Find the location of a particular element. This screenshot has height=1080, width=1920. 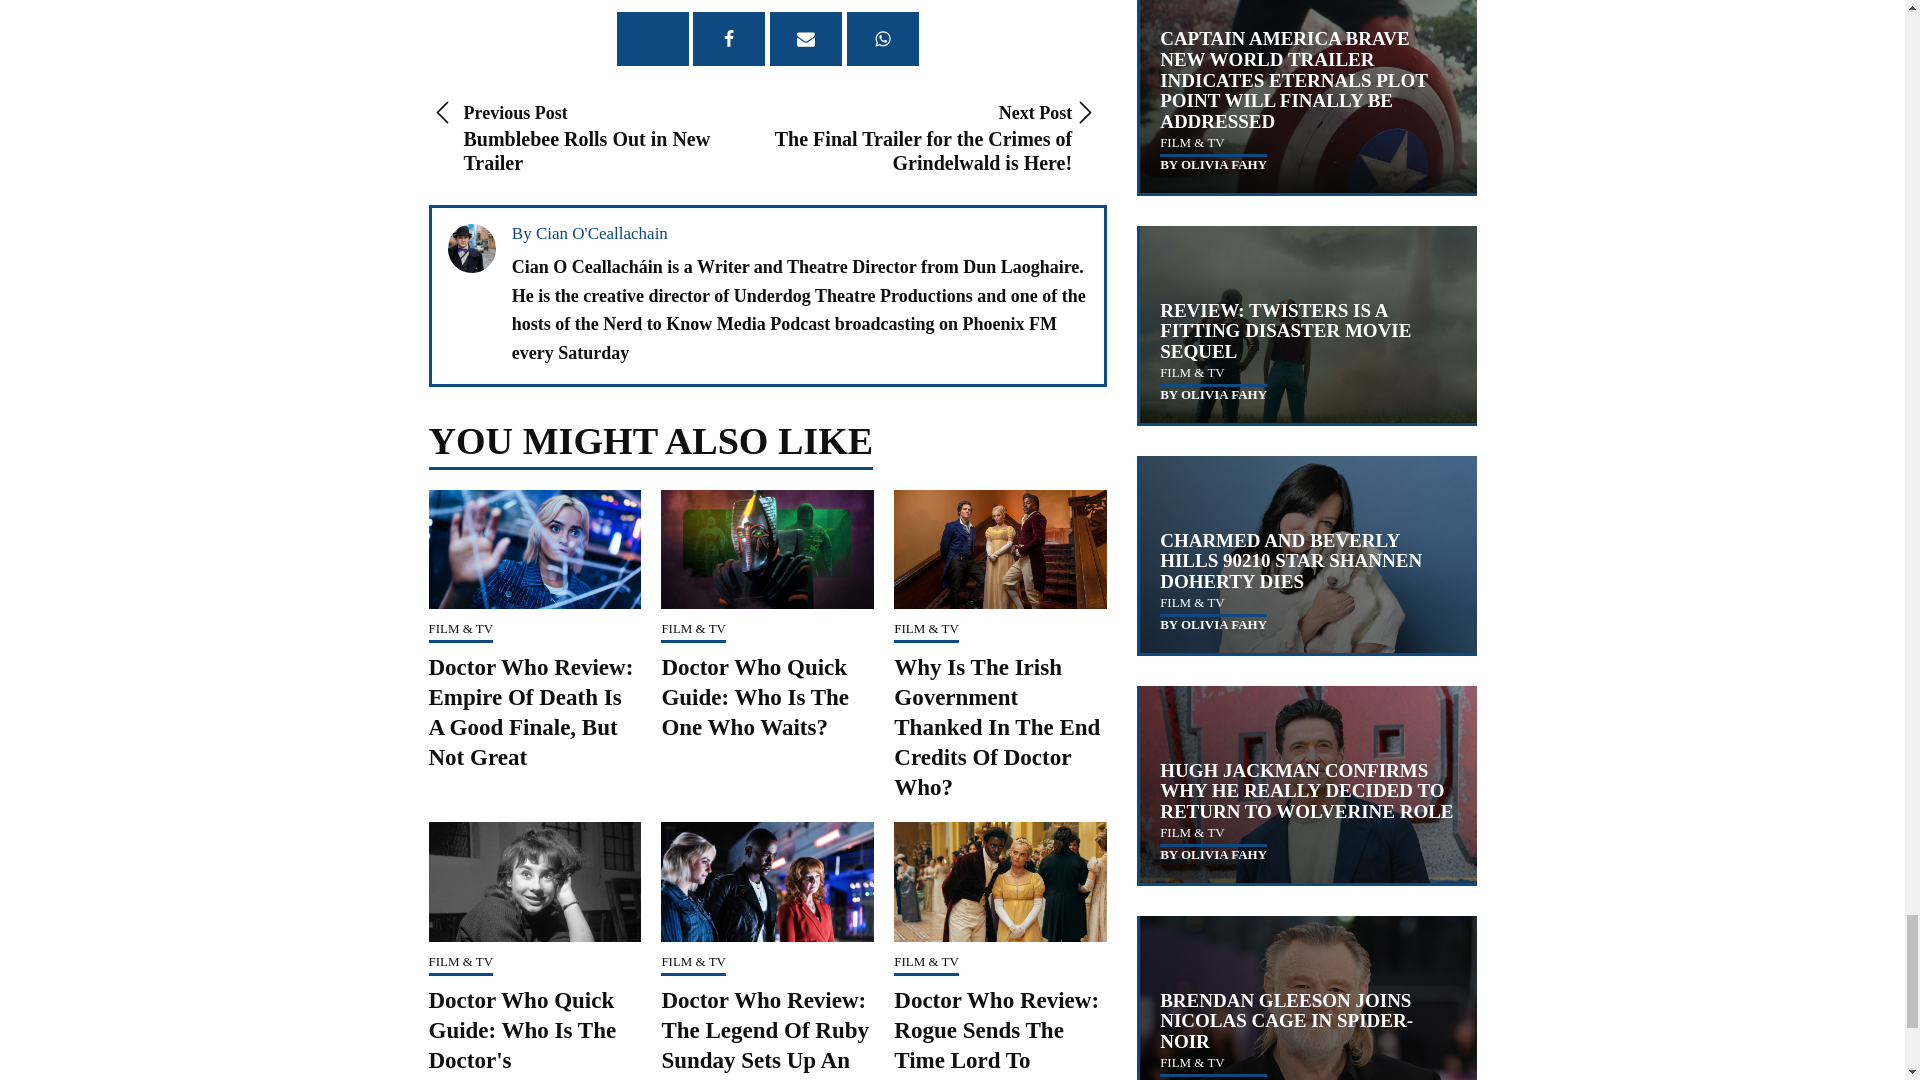

Doctor Who Quick Guide: Who Is The One Who Waits? is located at coordinates (996, 1034).